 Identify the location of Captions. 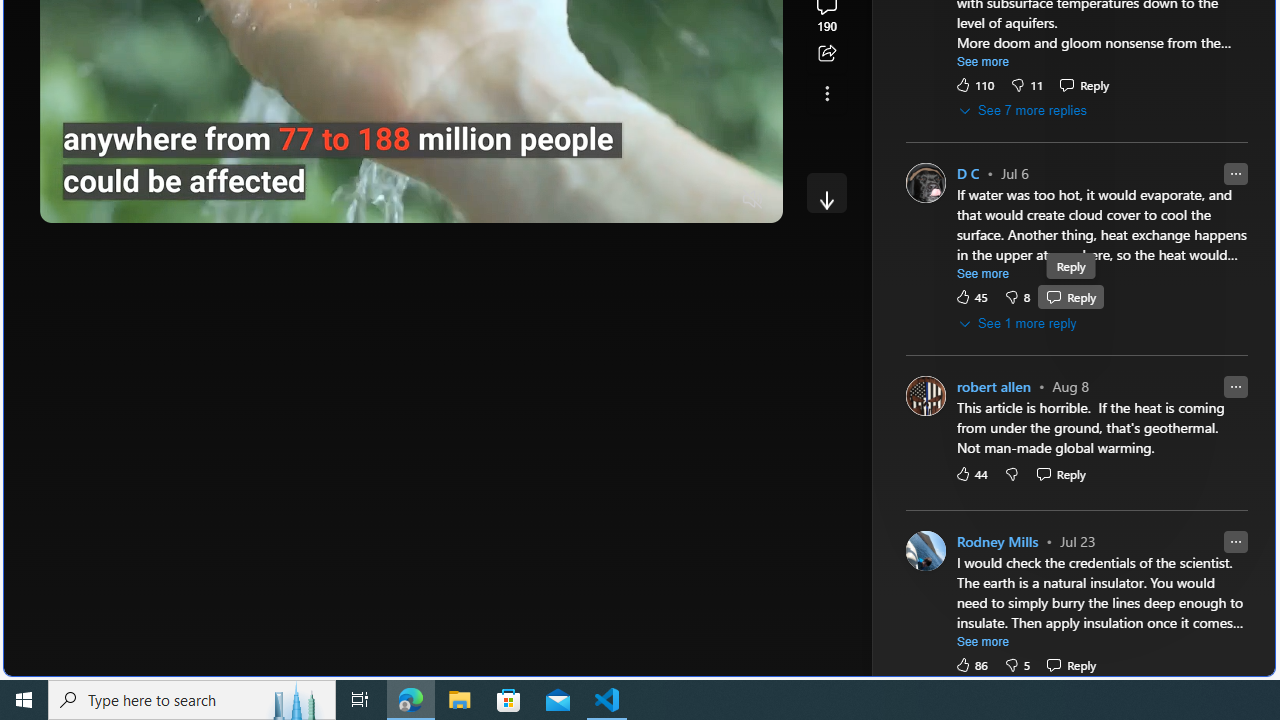
(675, 200).